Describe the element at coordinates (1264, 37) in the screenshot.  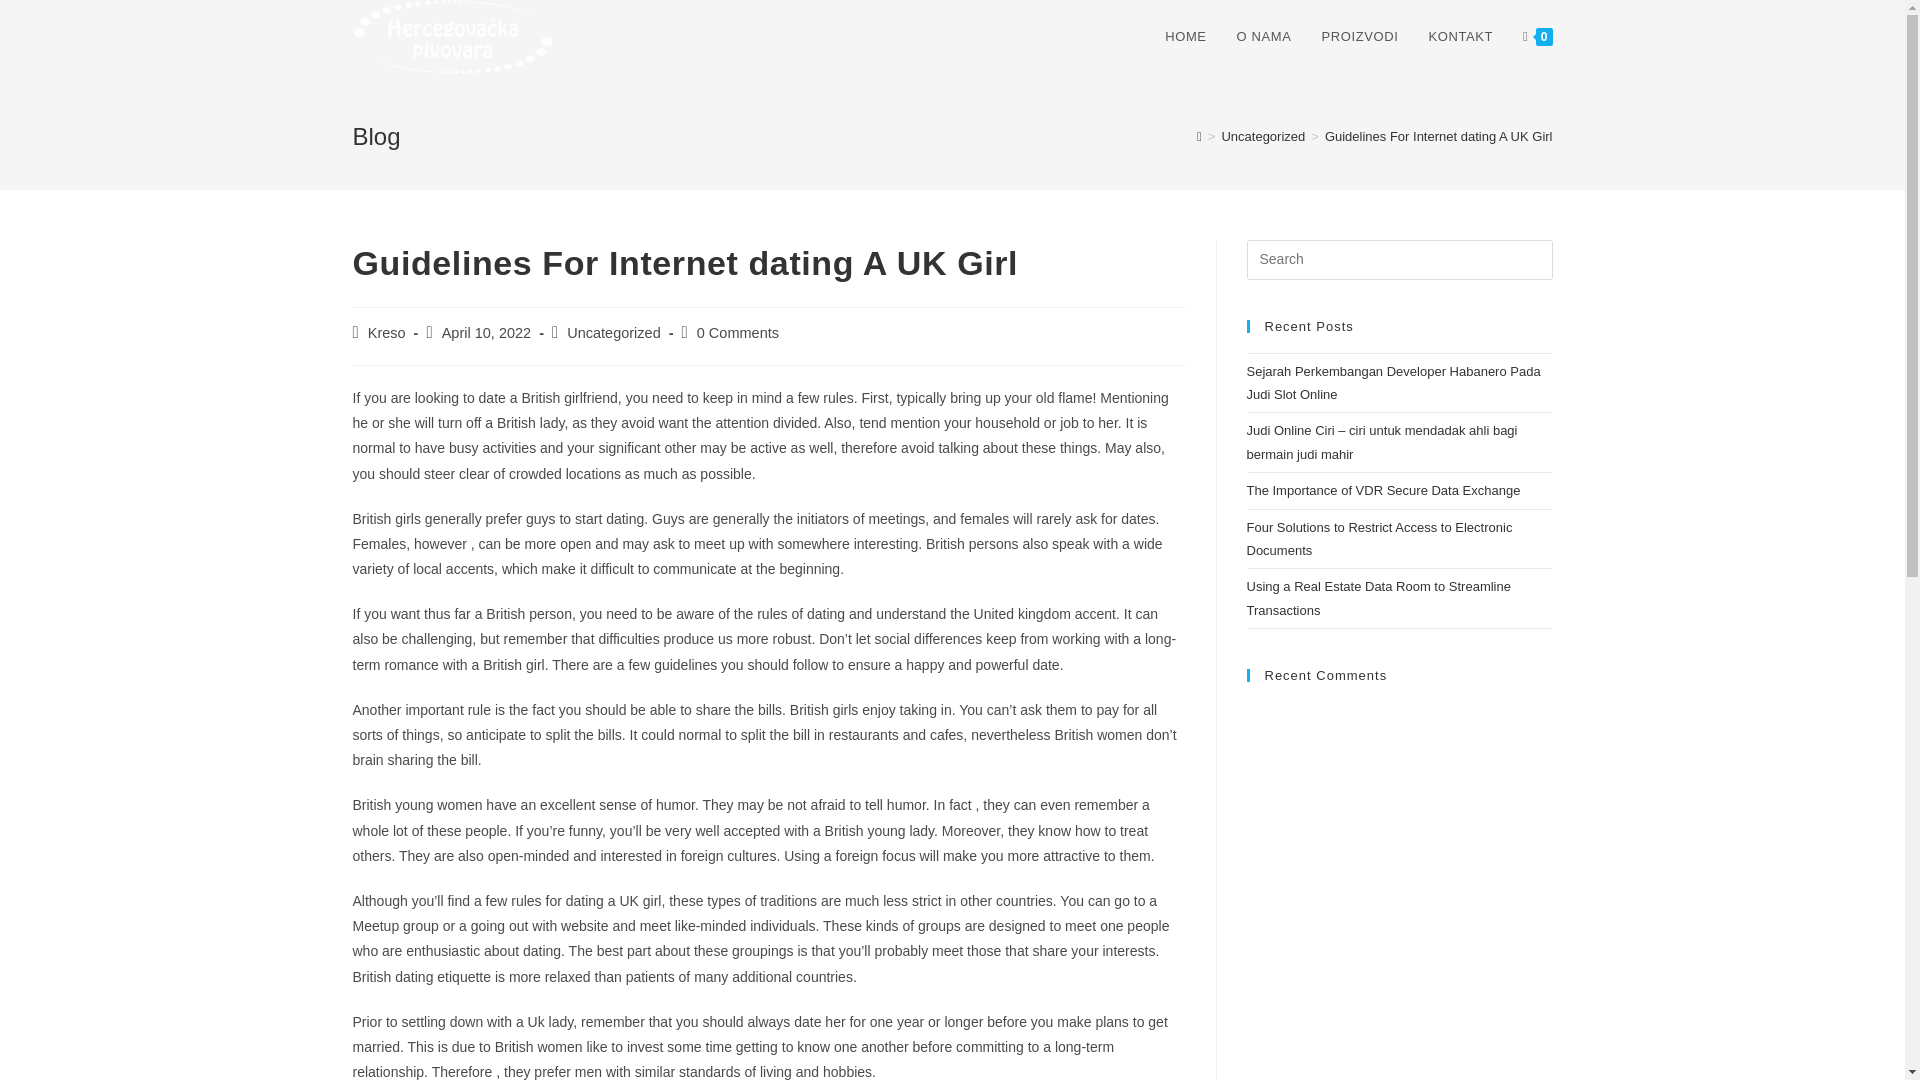
I see `O NAMA` at that location.